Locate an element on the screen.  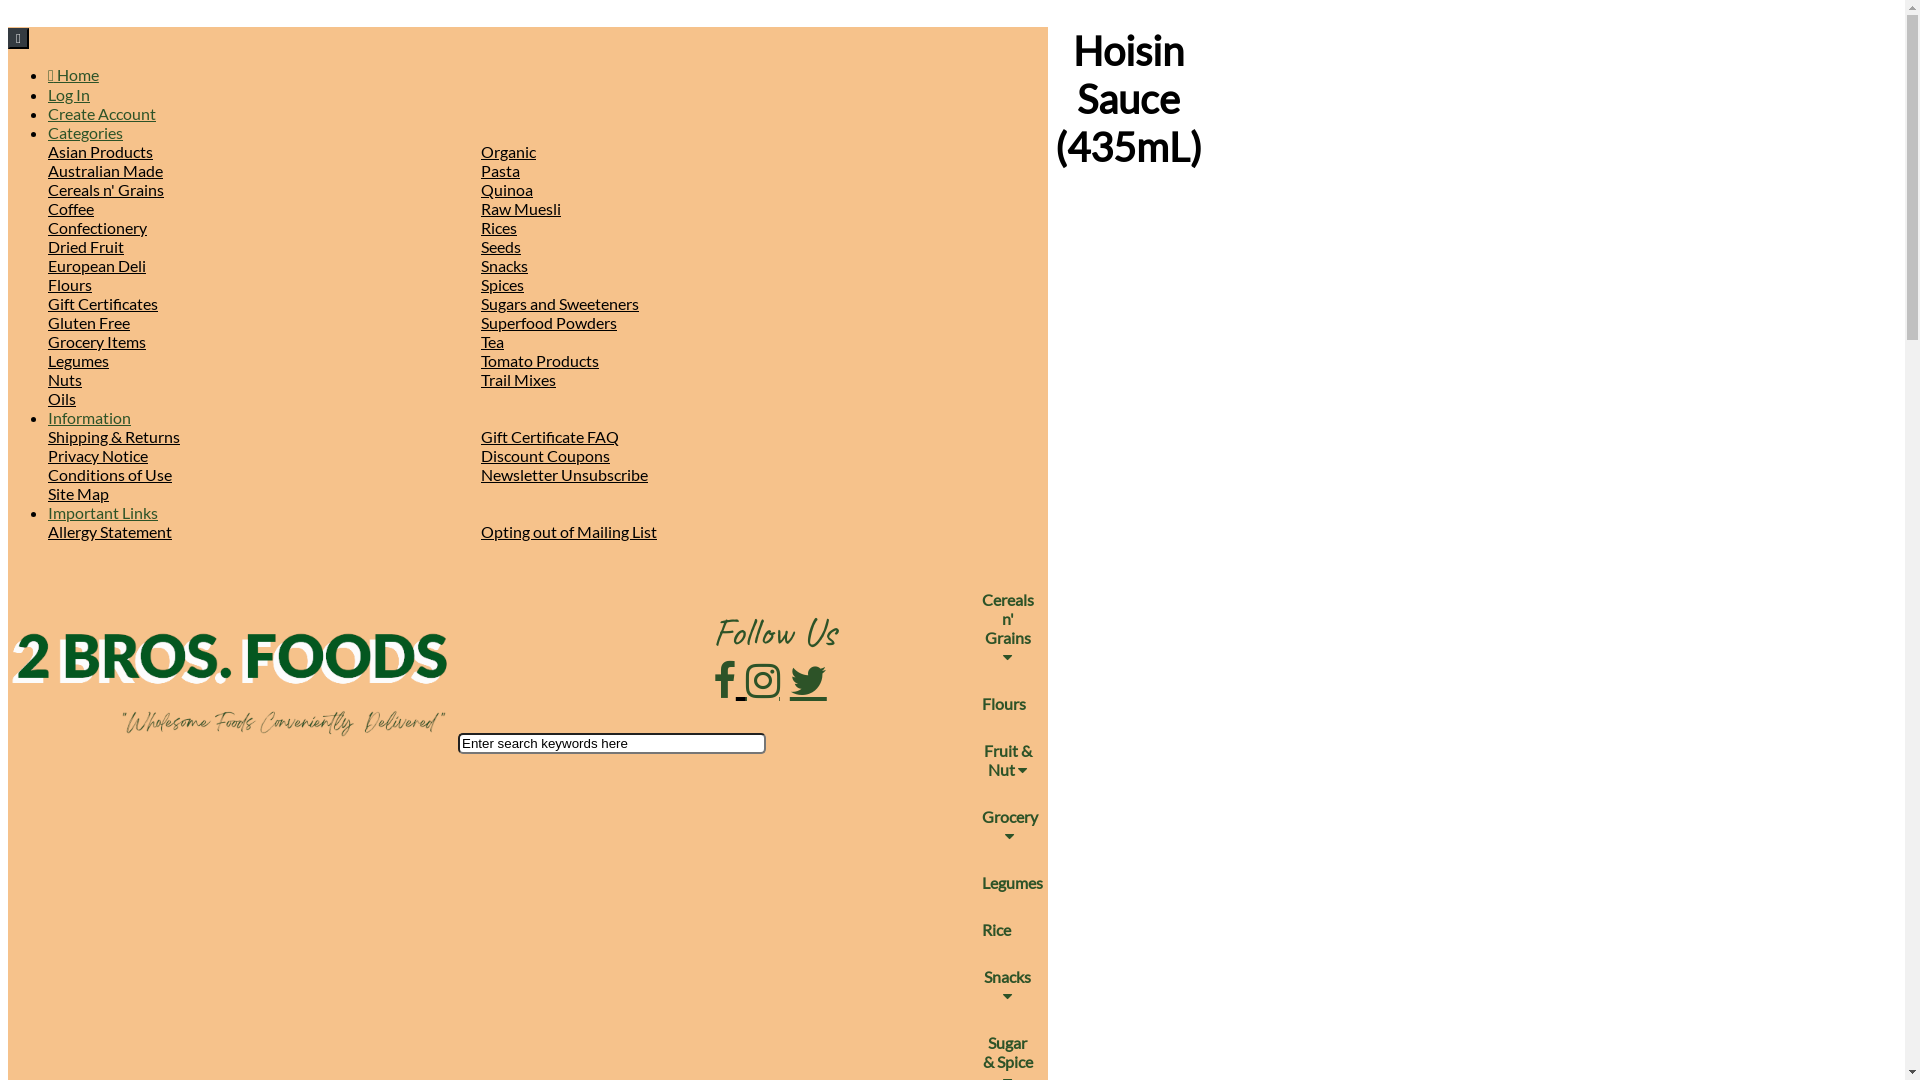
Confectionery is located at coordinates (98, 228).